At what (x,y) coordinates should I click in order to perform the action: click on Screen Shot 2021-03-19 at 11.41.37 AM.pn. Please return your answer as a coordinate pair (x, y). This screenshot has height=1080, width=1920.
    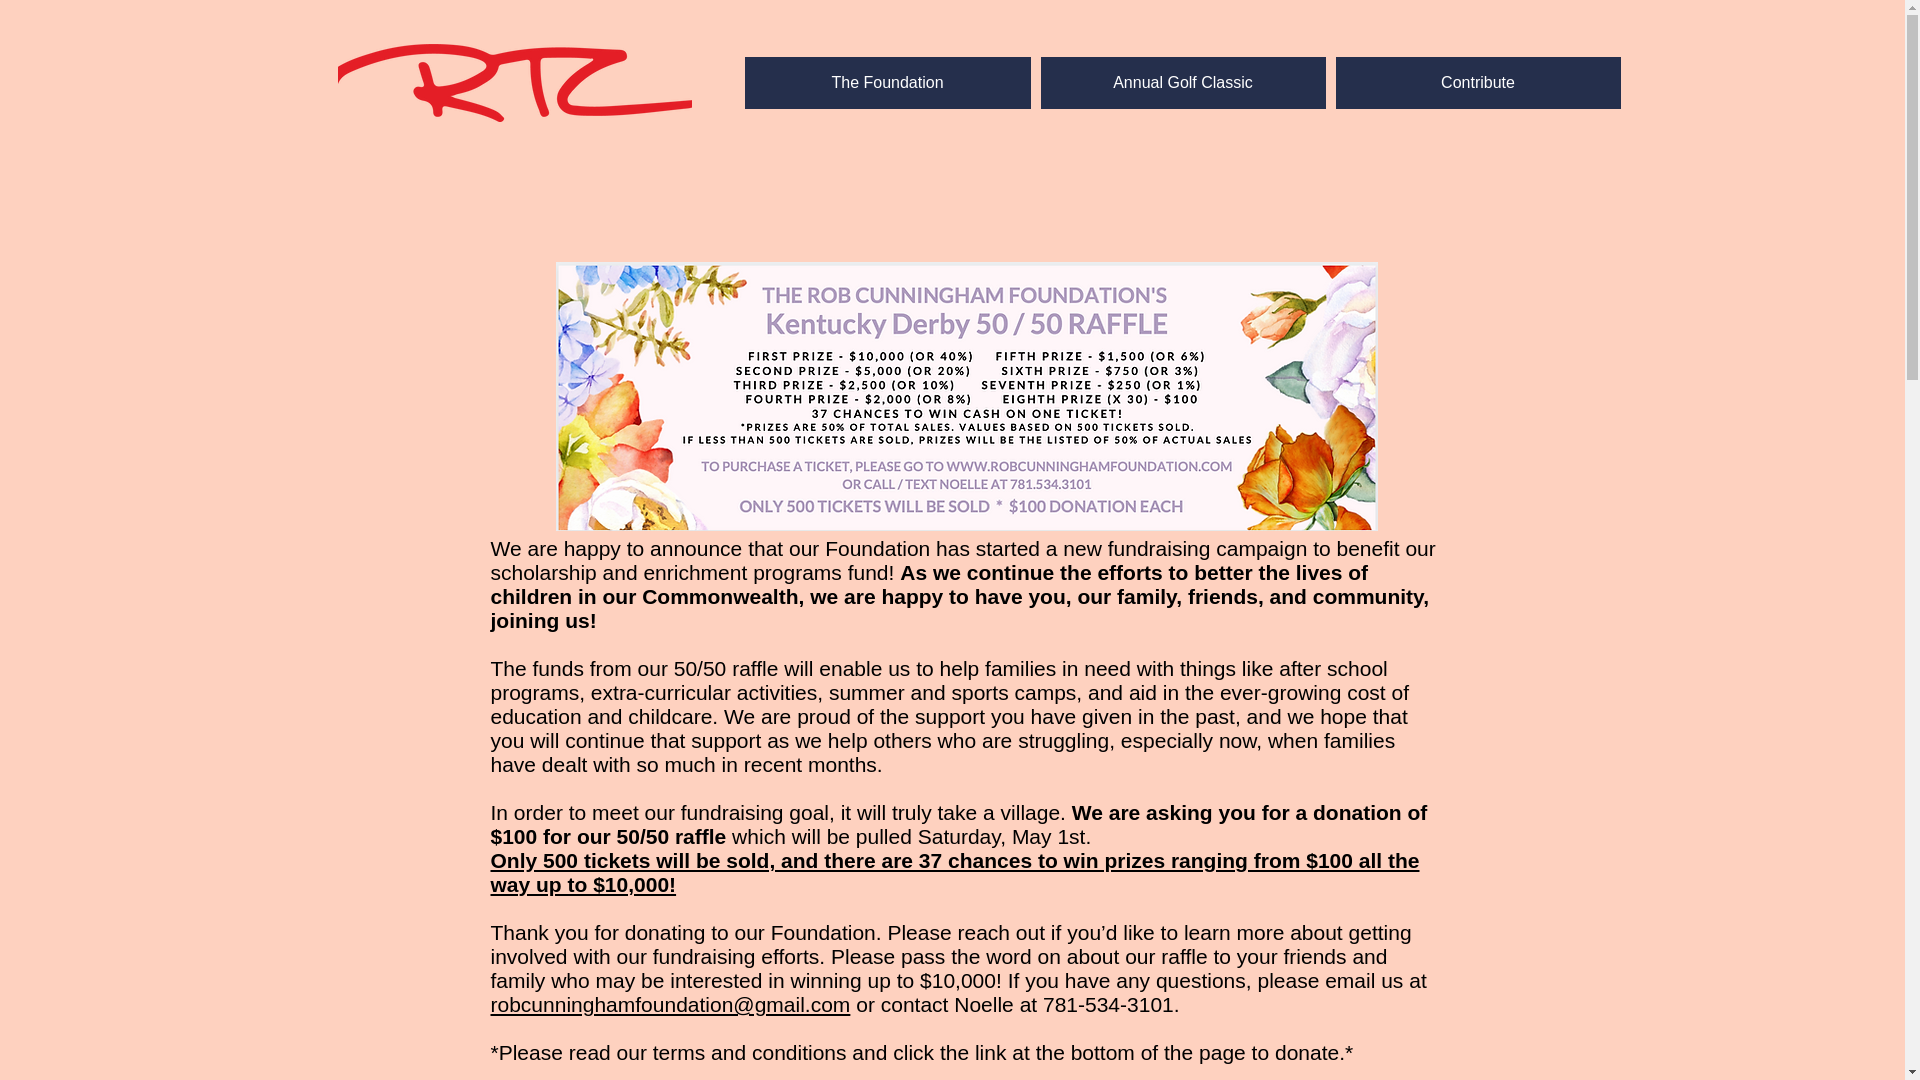
    Looking at the image, I should click on (967, 396).